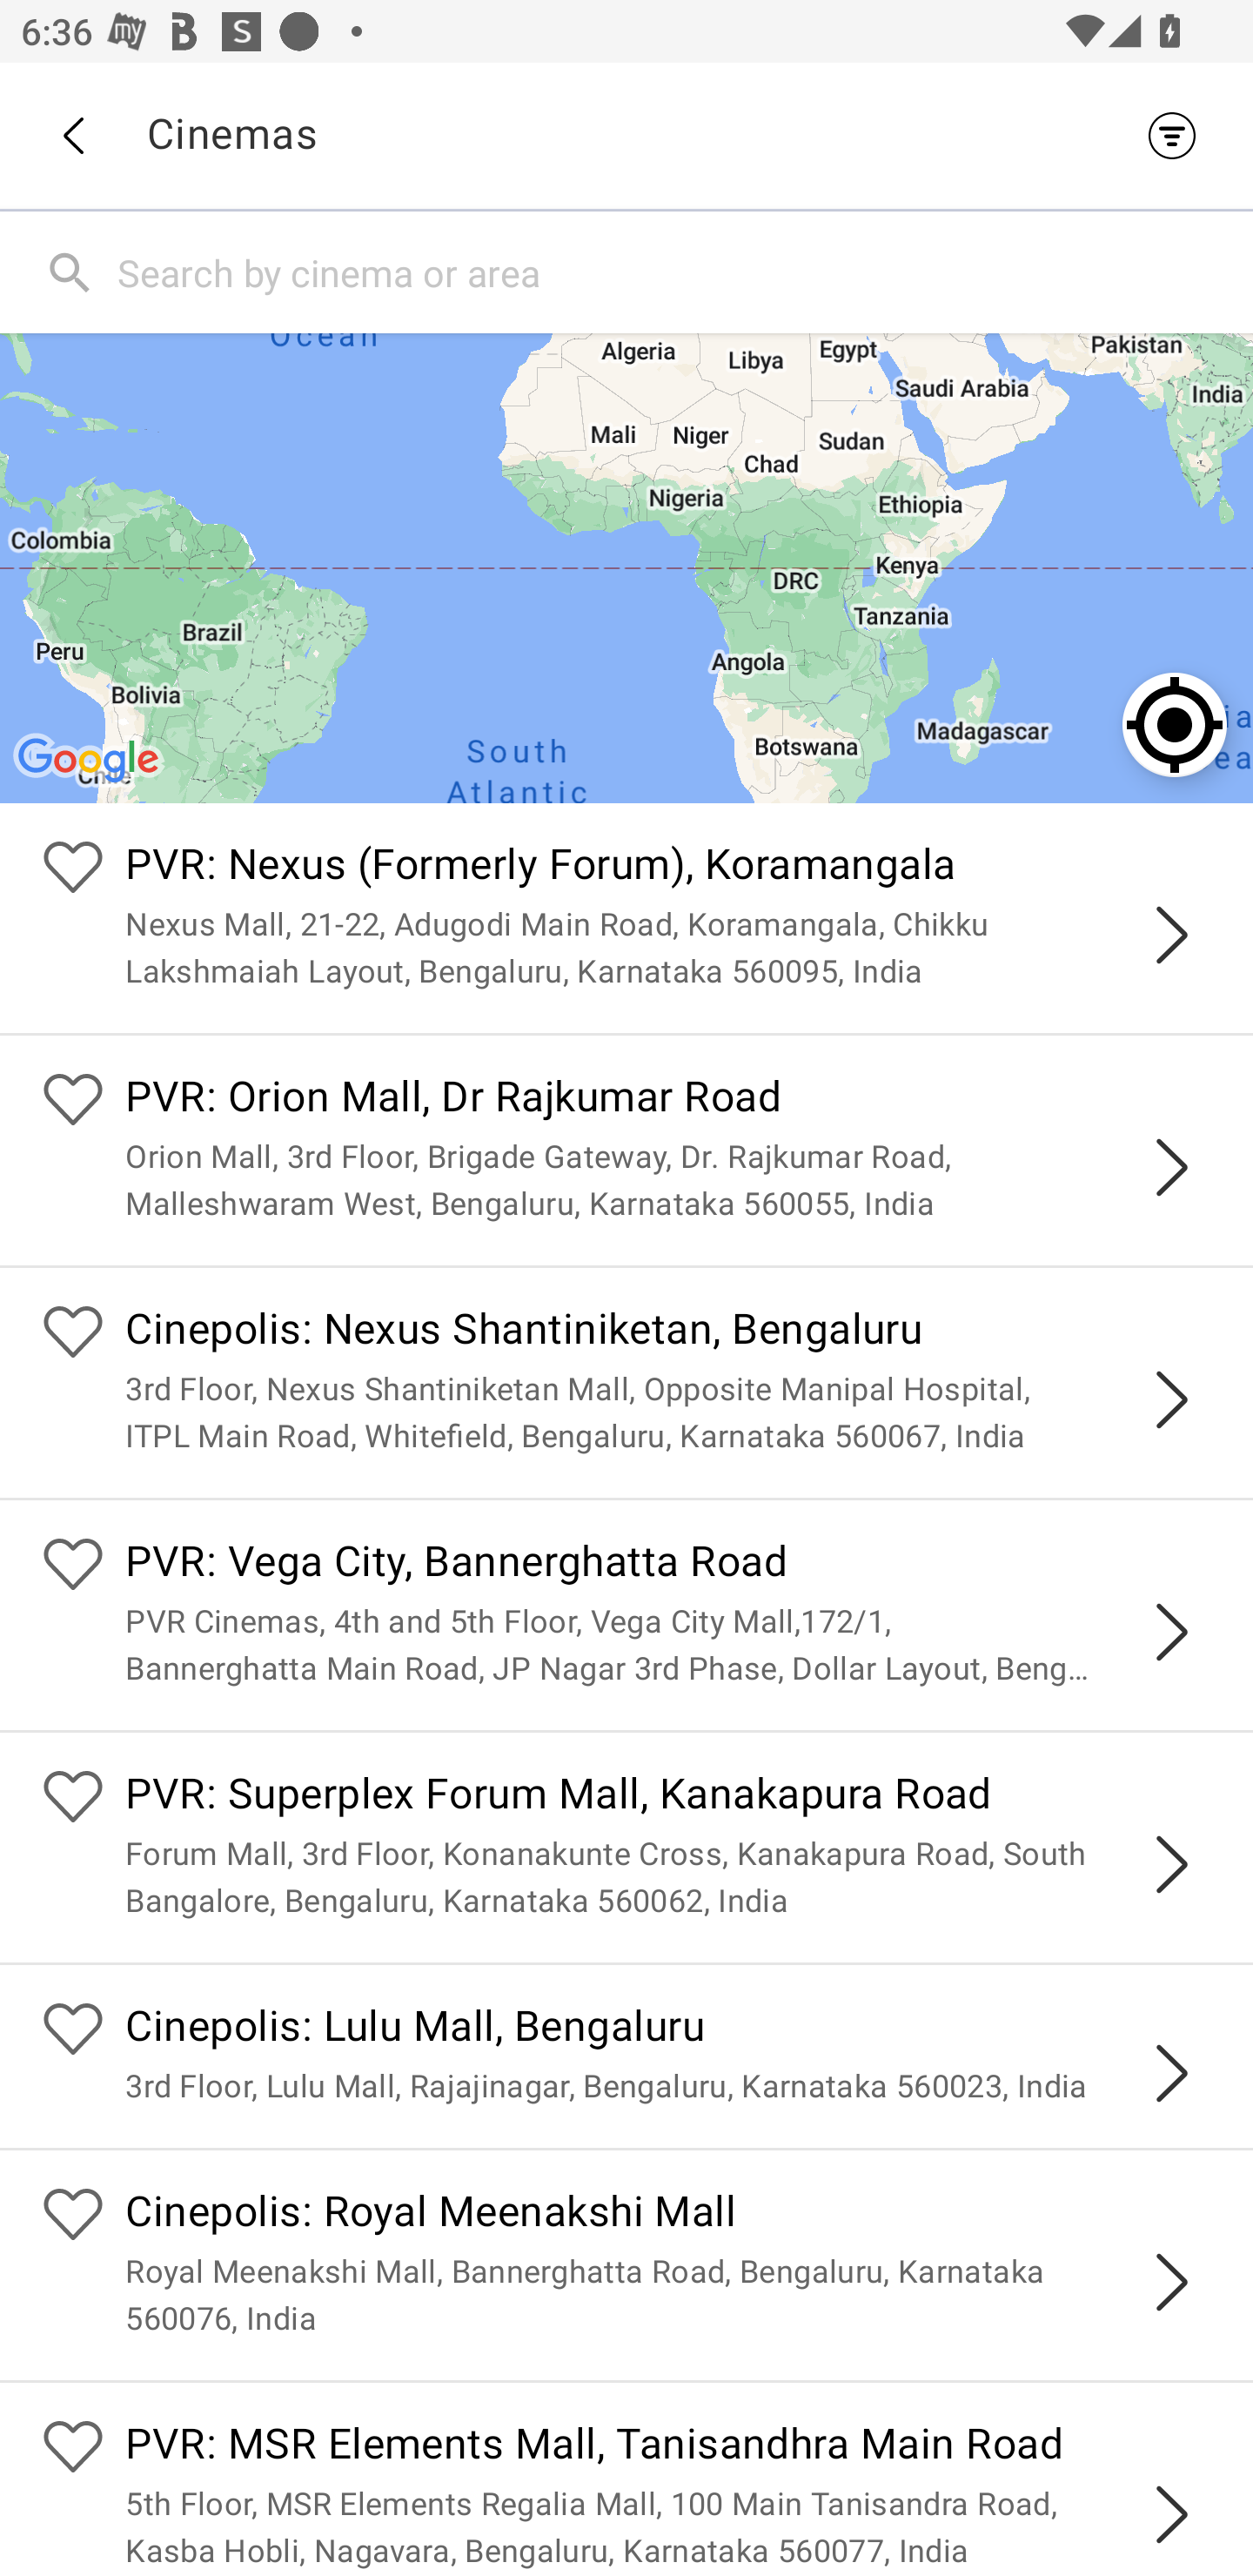 The height and width of the screenshot is (2576, 1253). What do you see at coordinates (668, 1332) in the screenshot?
I see `Cinepolis: Nexus Shantiniketan, Bengaluru` at bounding box center [668, 1332].